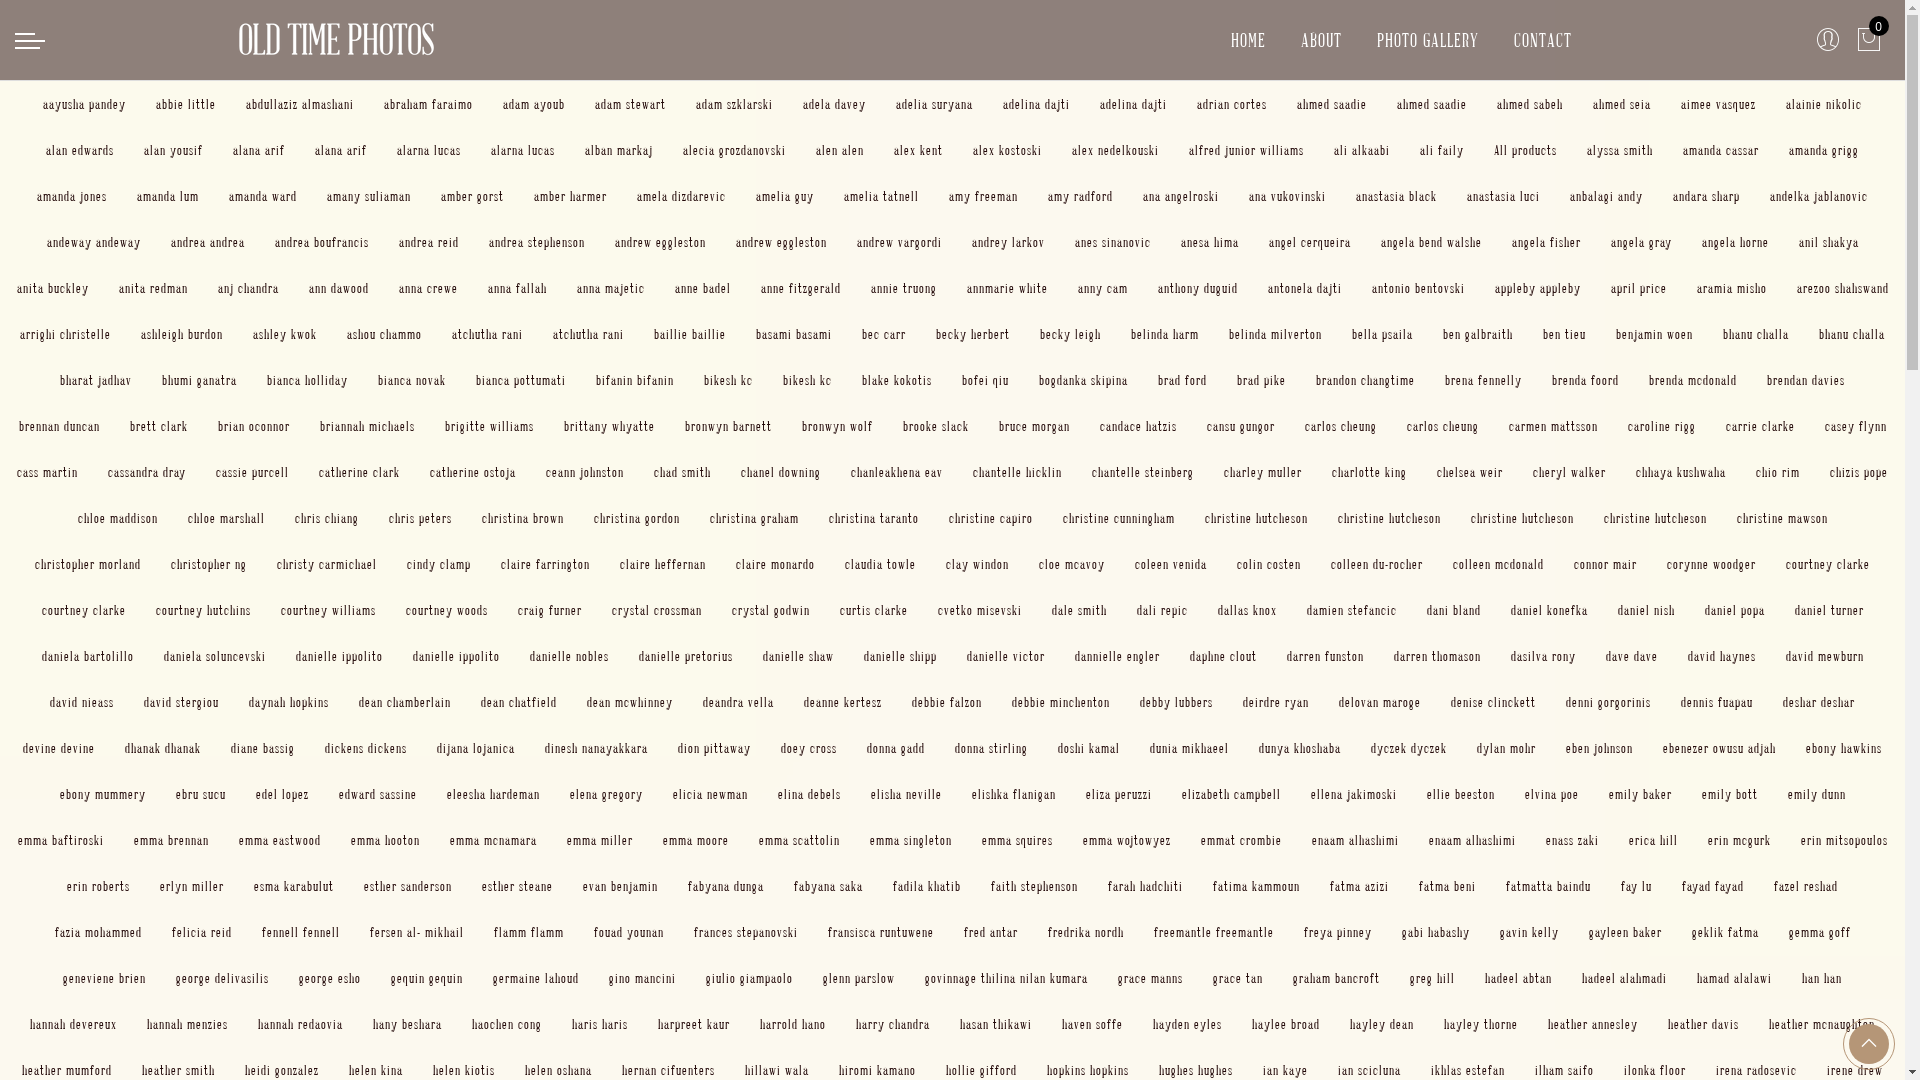 The height and width of the screenshot is (1080, 1920). What do you see at coordinates (1188, 1024) in the screenshot?
I see `hayden eyles` at bounding box center [1188, 1024].